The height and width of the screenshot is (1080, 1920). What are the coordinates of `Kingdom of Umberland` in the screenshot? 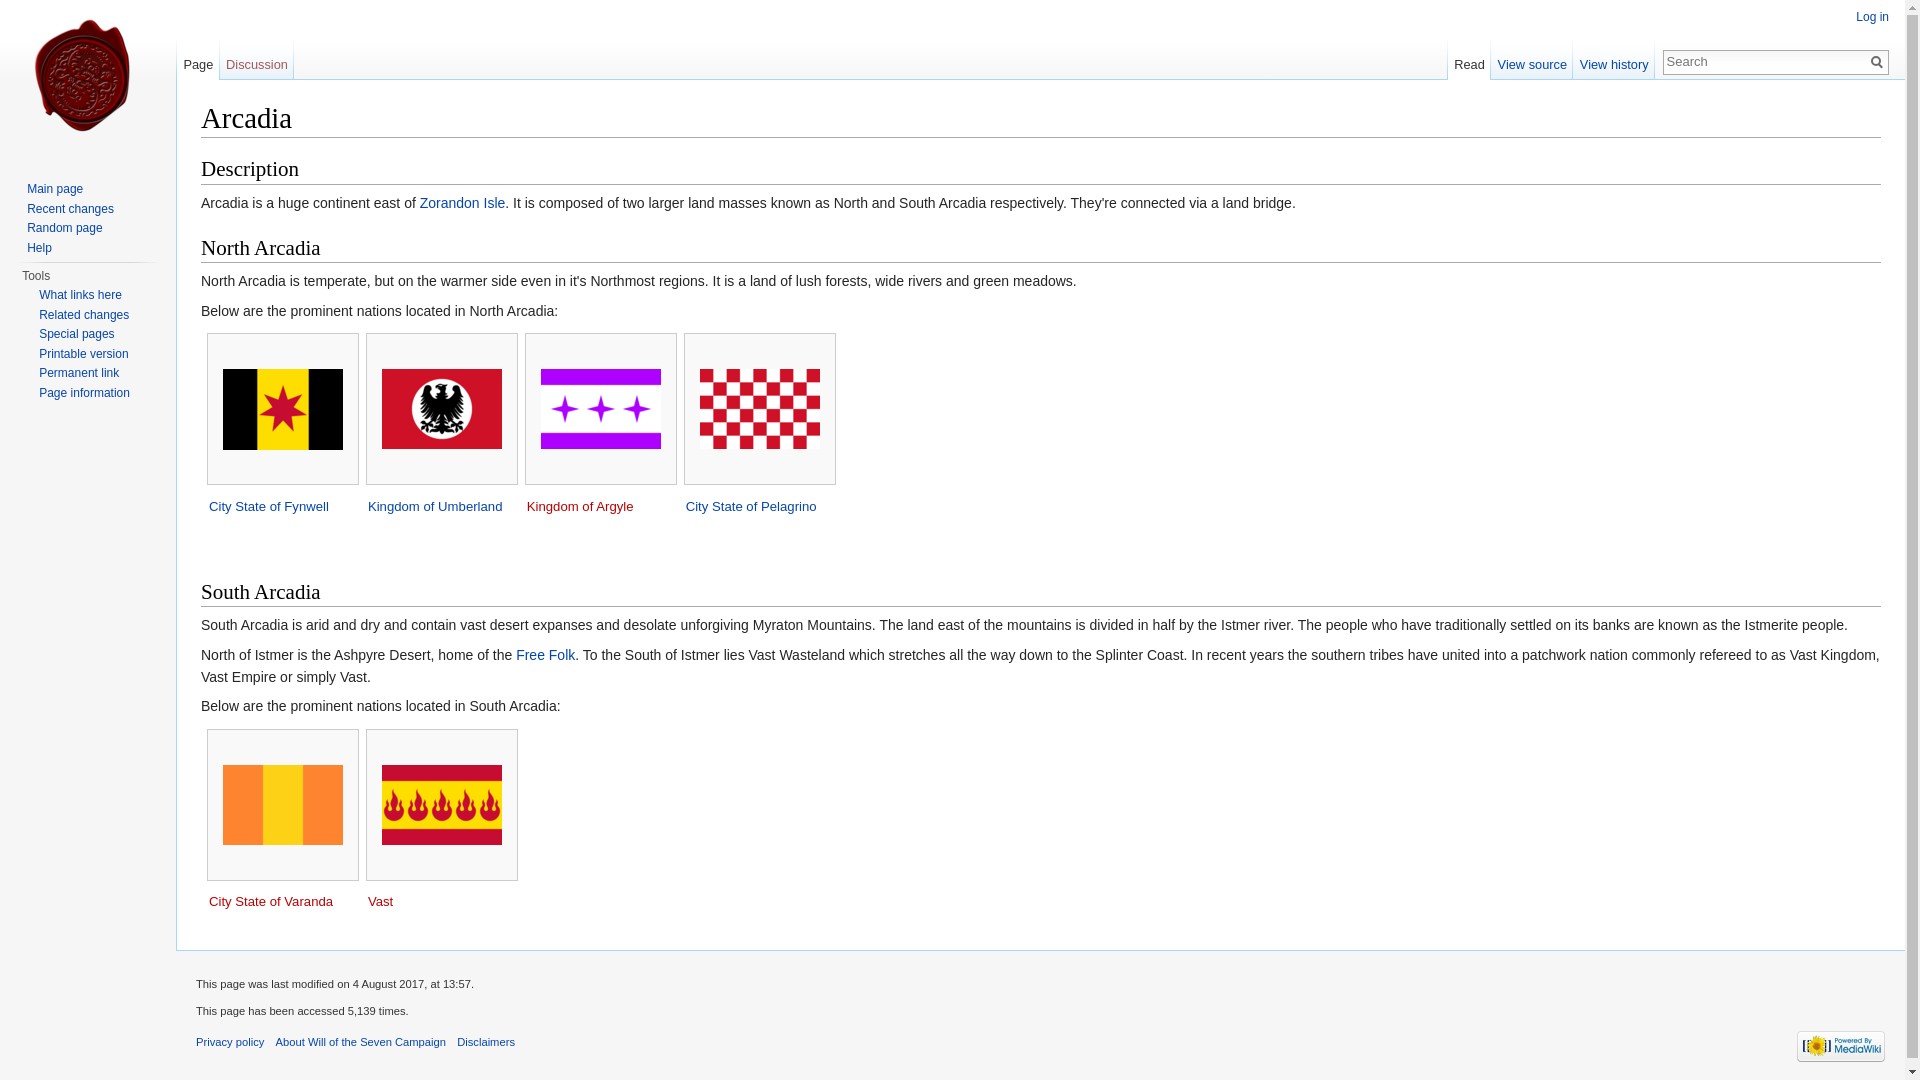 It's located at (436, 506).